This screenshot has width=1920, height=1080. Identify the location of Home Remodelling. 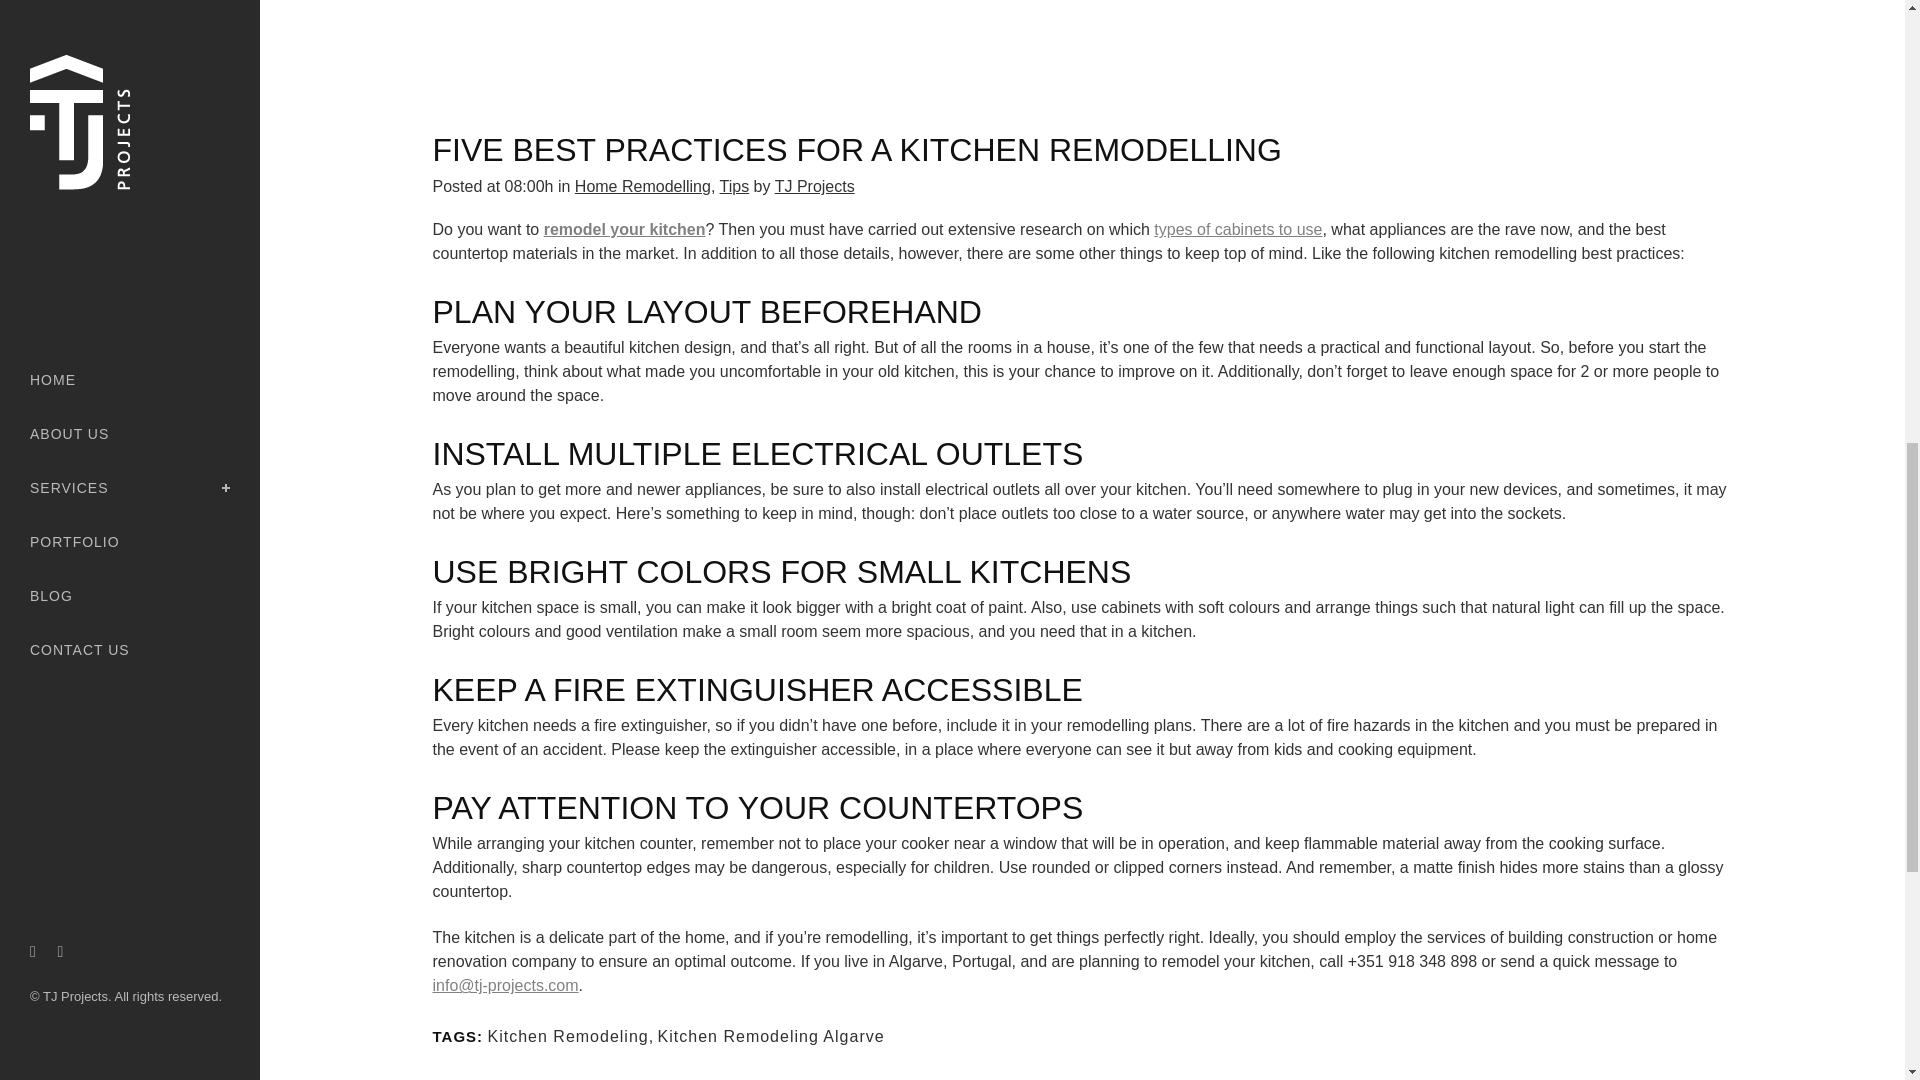
(642, 186).